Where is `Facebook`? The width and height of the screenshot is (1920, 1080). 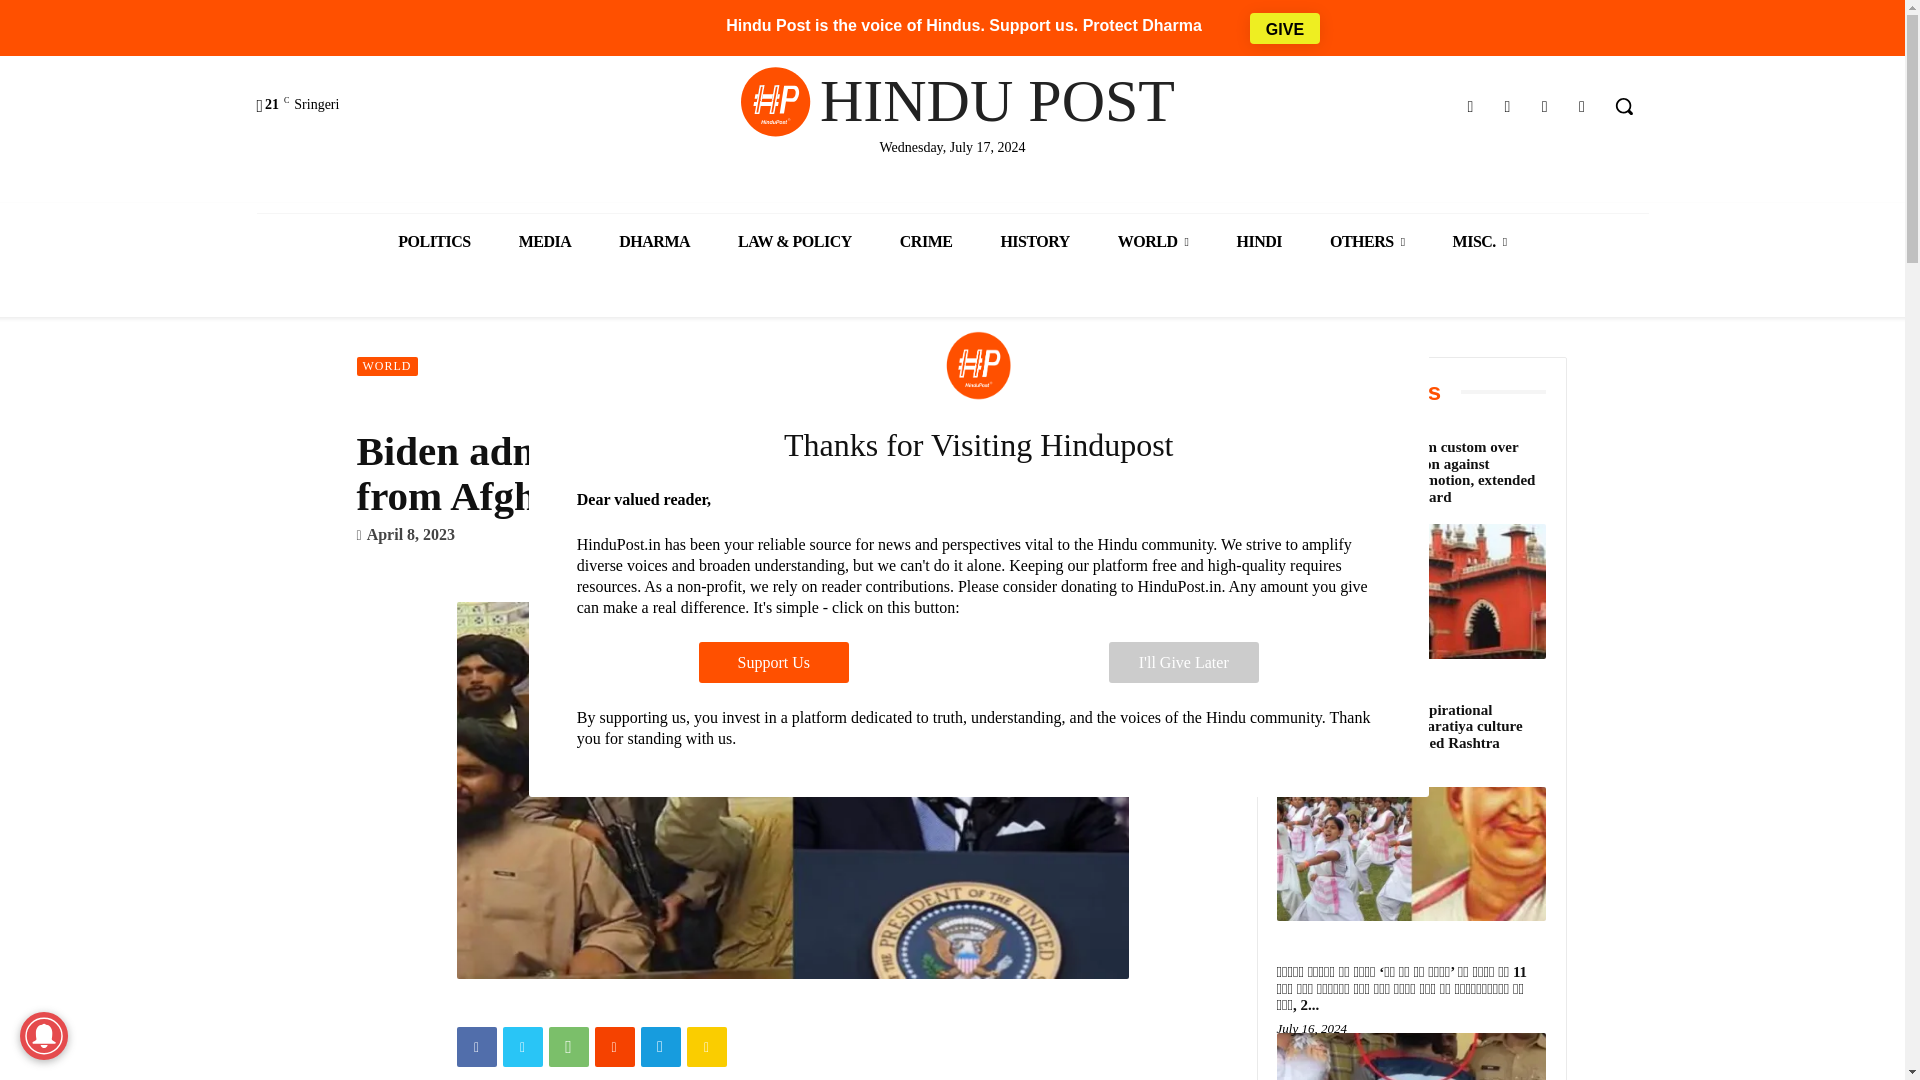
Facebook is located at coordinates (1470, 106).